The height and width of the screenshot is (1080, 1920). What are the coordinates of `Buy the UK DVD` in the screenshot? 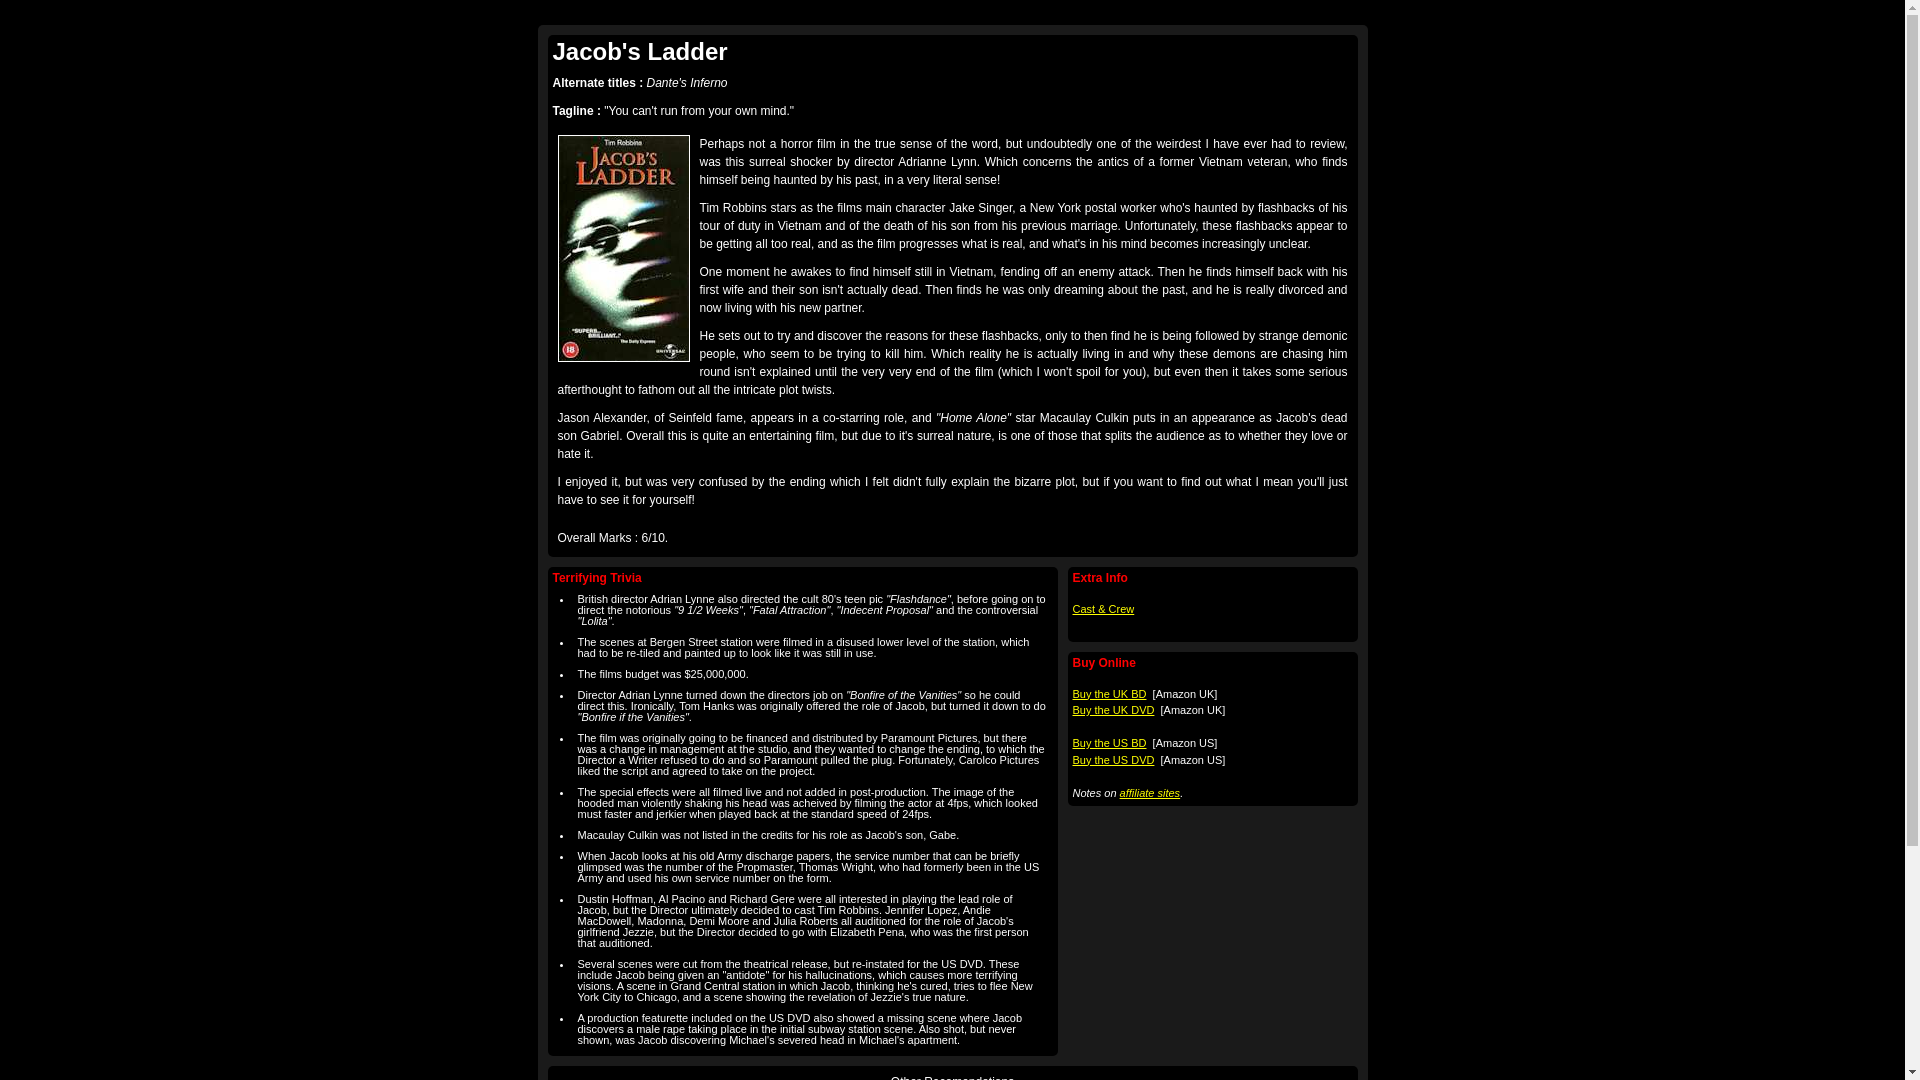 It's located at (1112, 710).